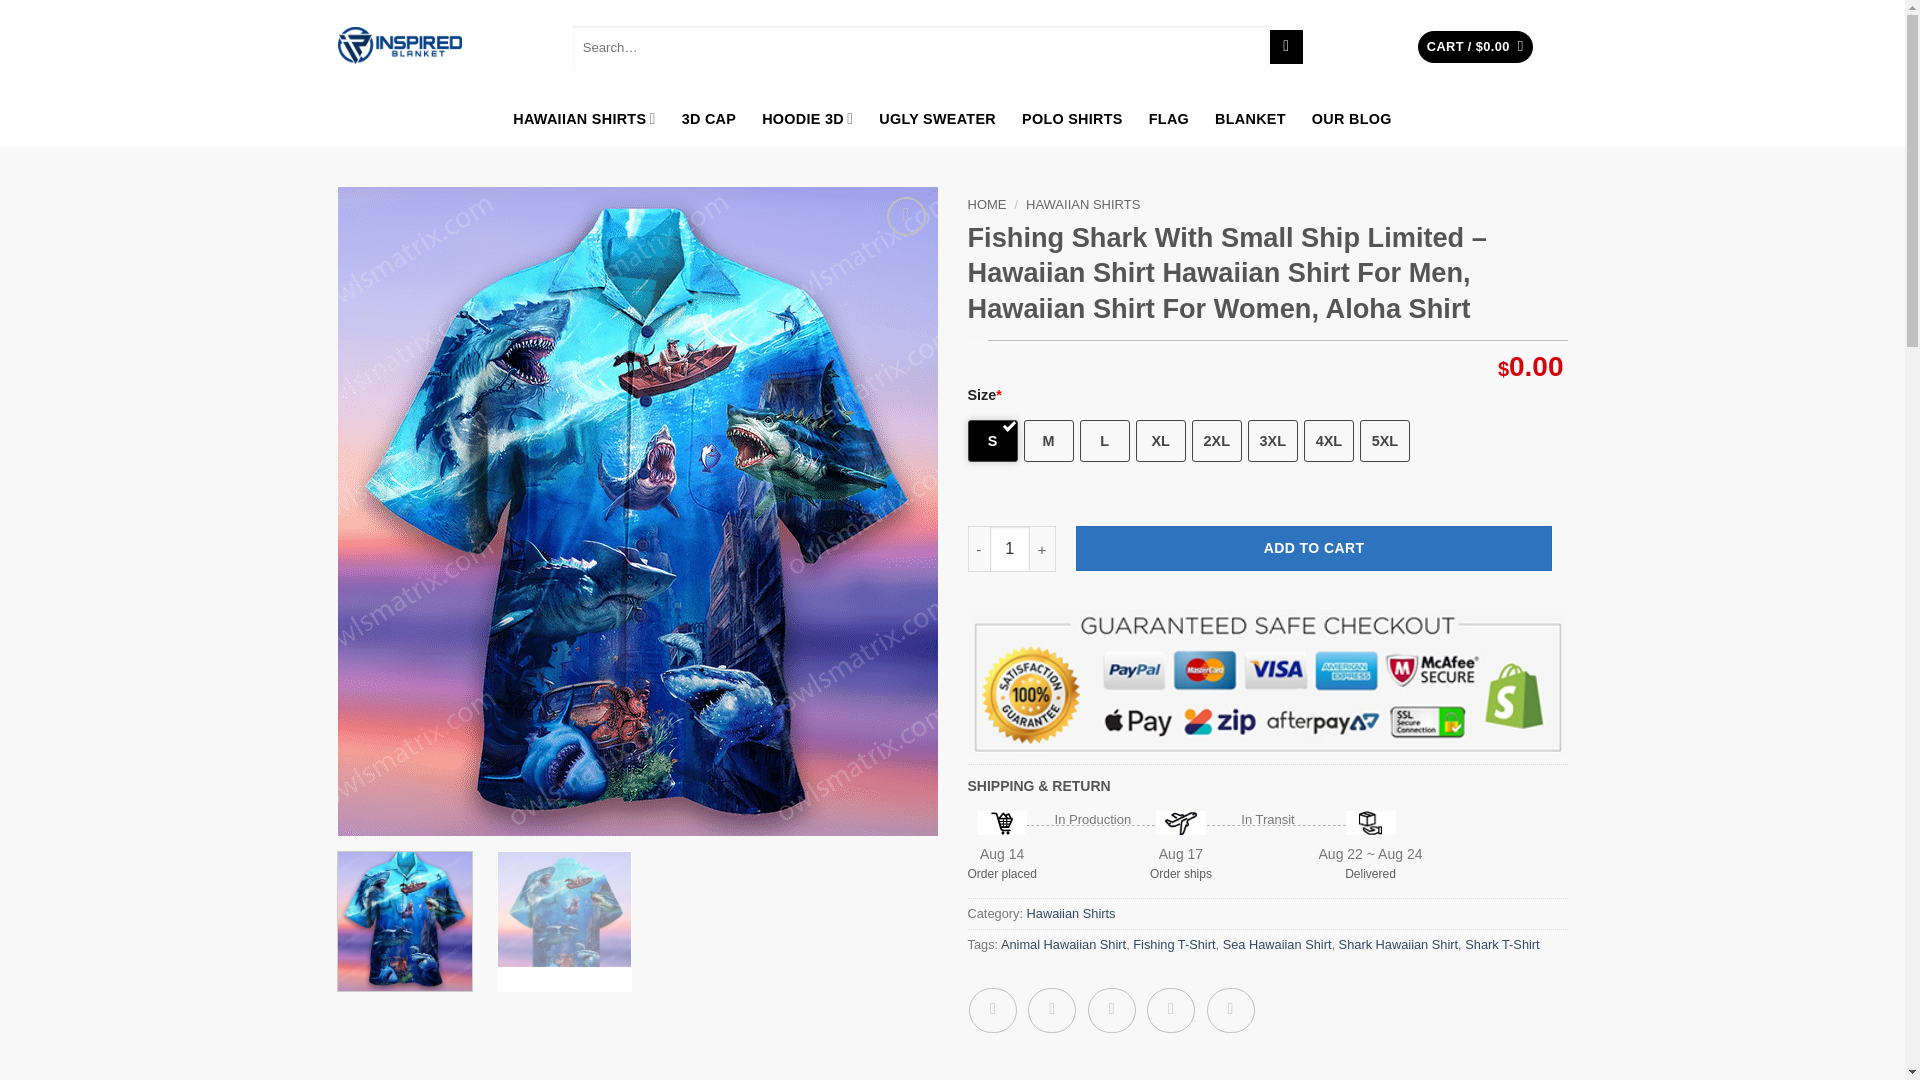  I want to click on 2XL, so click(1217, 441).